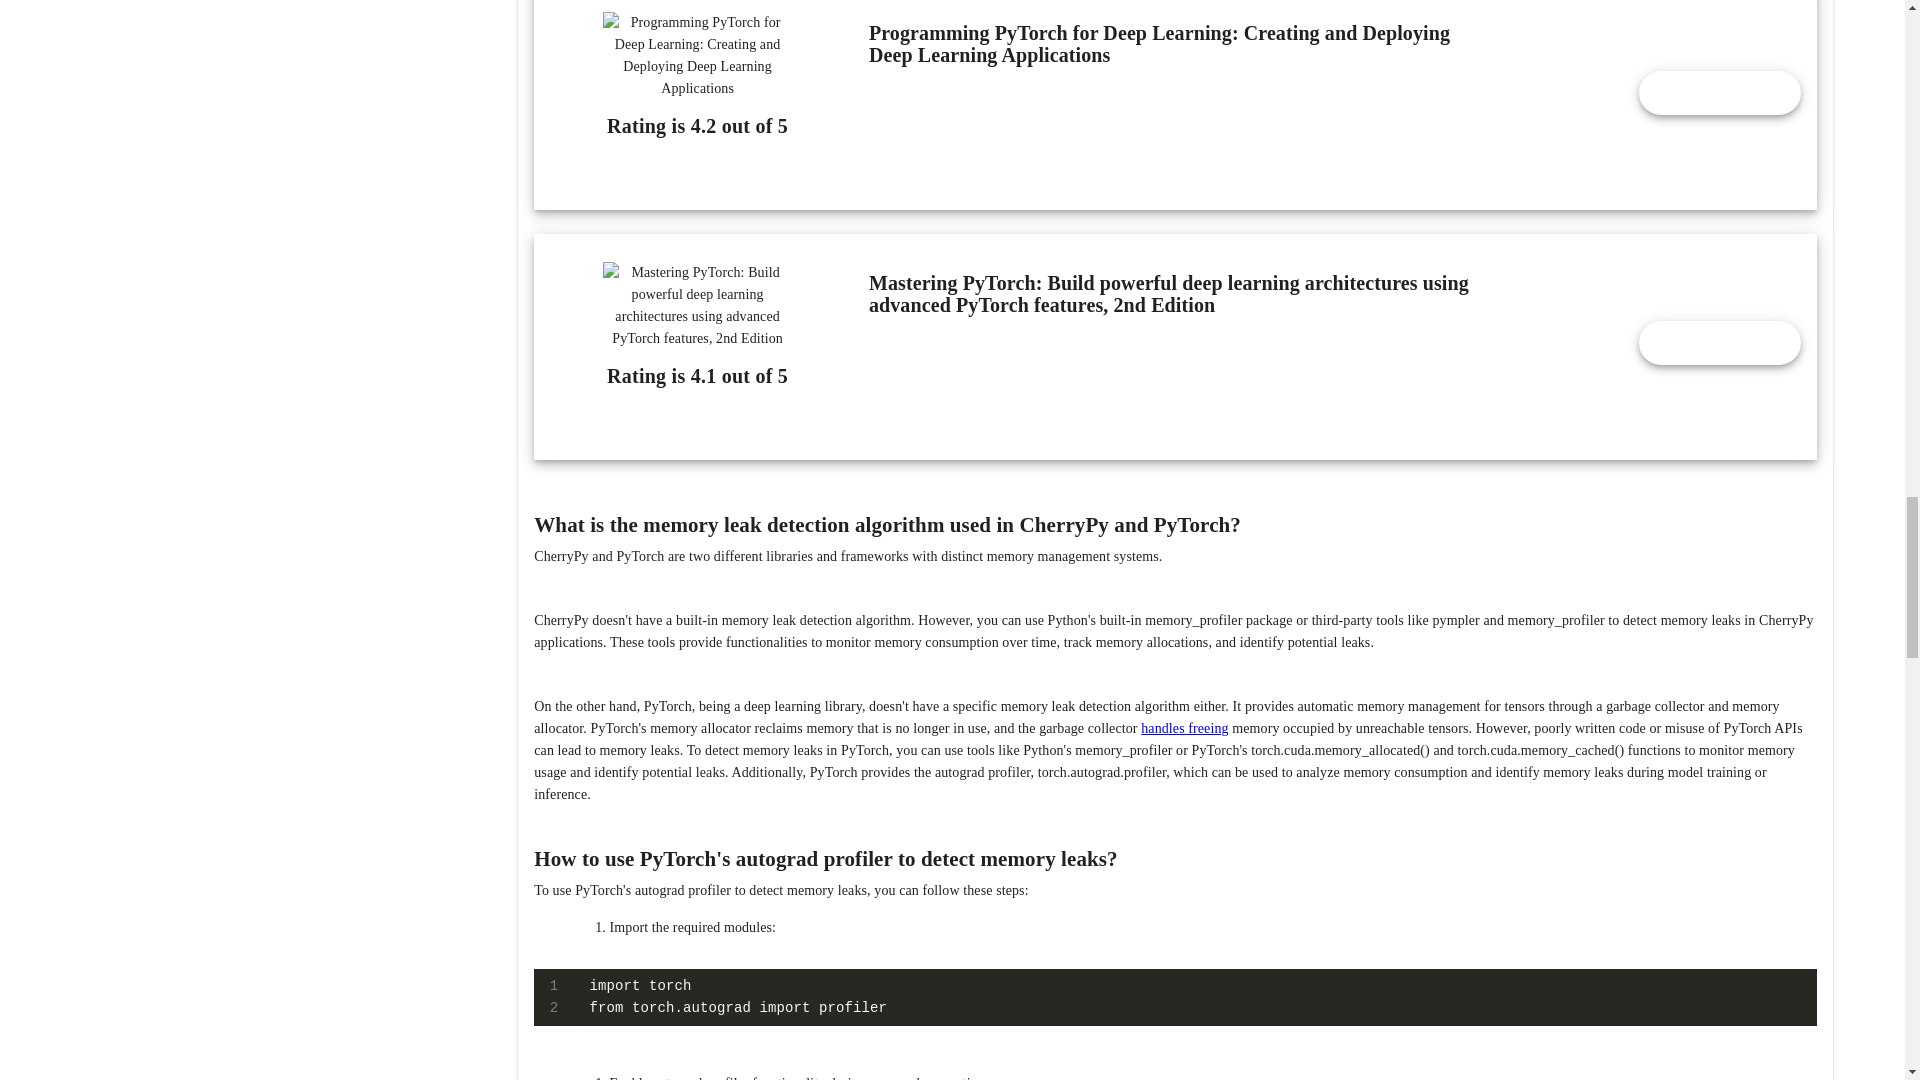  Describe the element at coordinates (1720, 342) in the screenshot. I see `GET BOOK NOW` at that location.